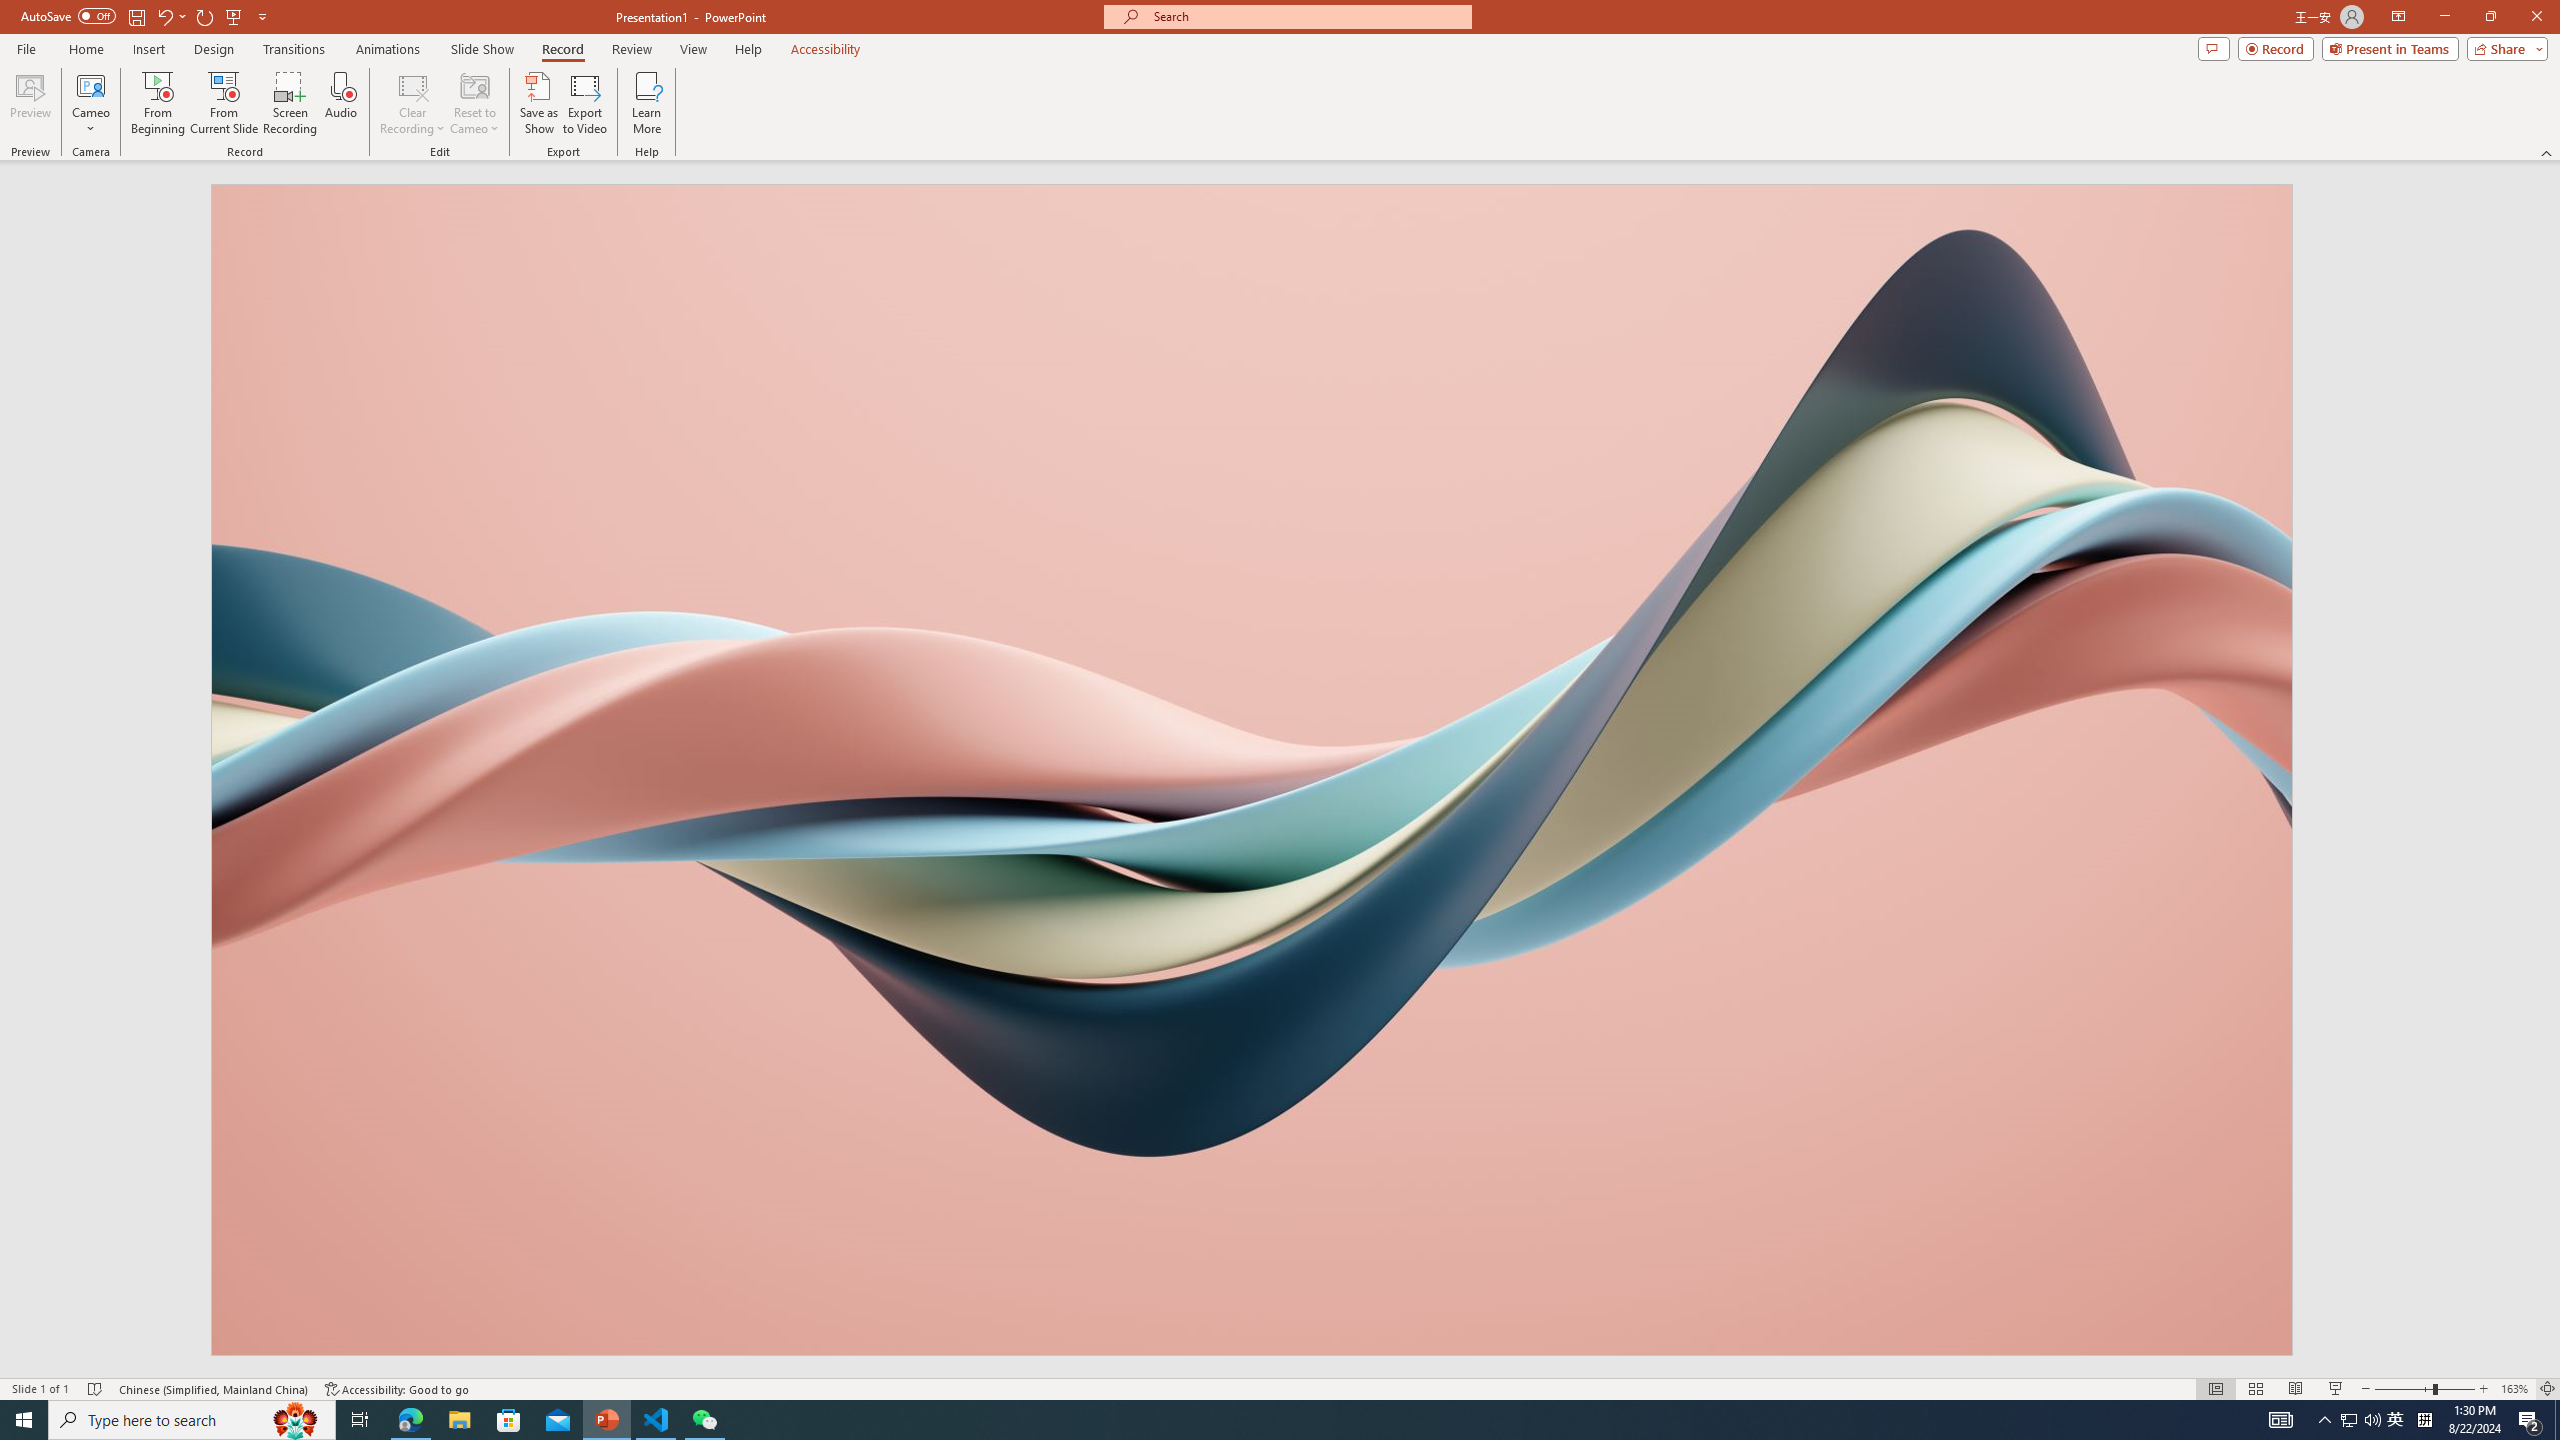  What do you see at coordinates (1252, 770) in the screenshot?
I see `Wavy 3D art` at bounding box center [1252, 770].